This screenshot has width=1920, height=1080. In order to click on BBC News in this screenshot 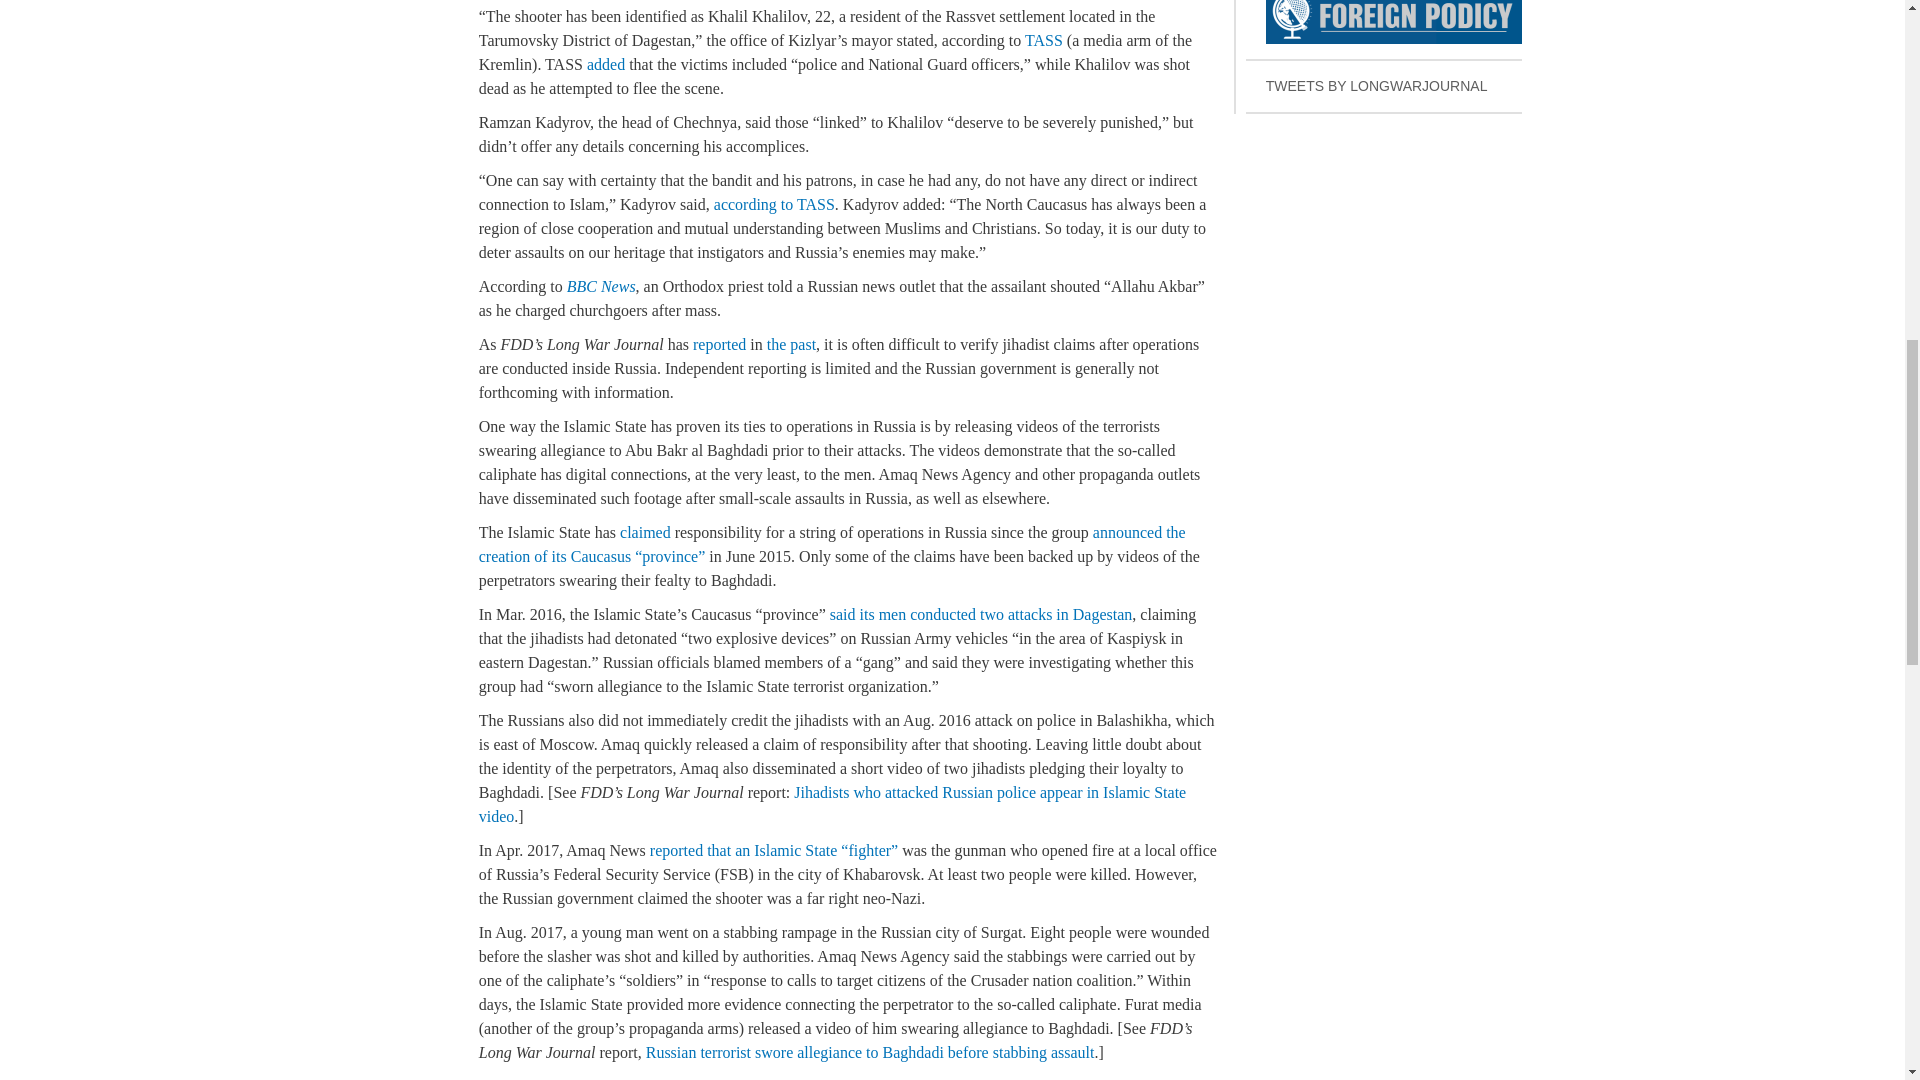, I will do `click(600, 286)`.